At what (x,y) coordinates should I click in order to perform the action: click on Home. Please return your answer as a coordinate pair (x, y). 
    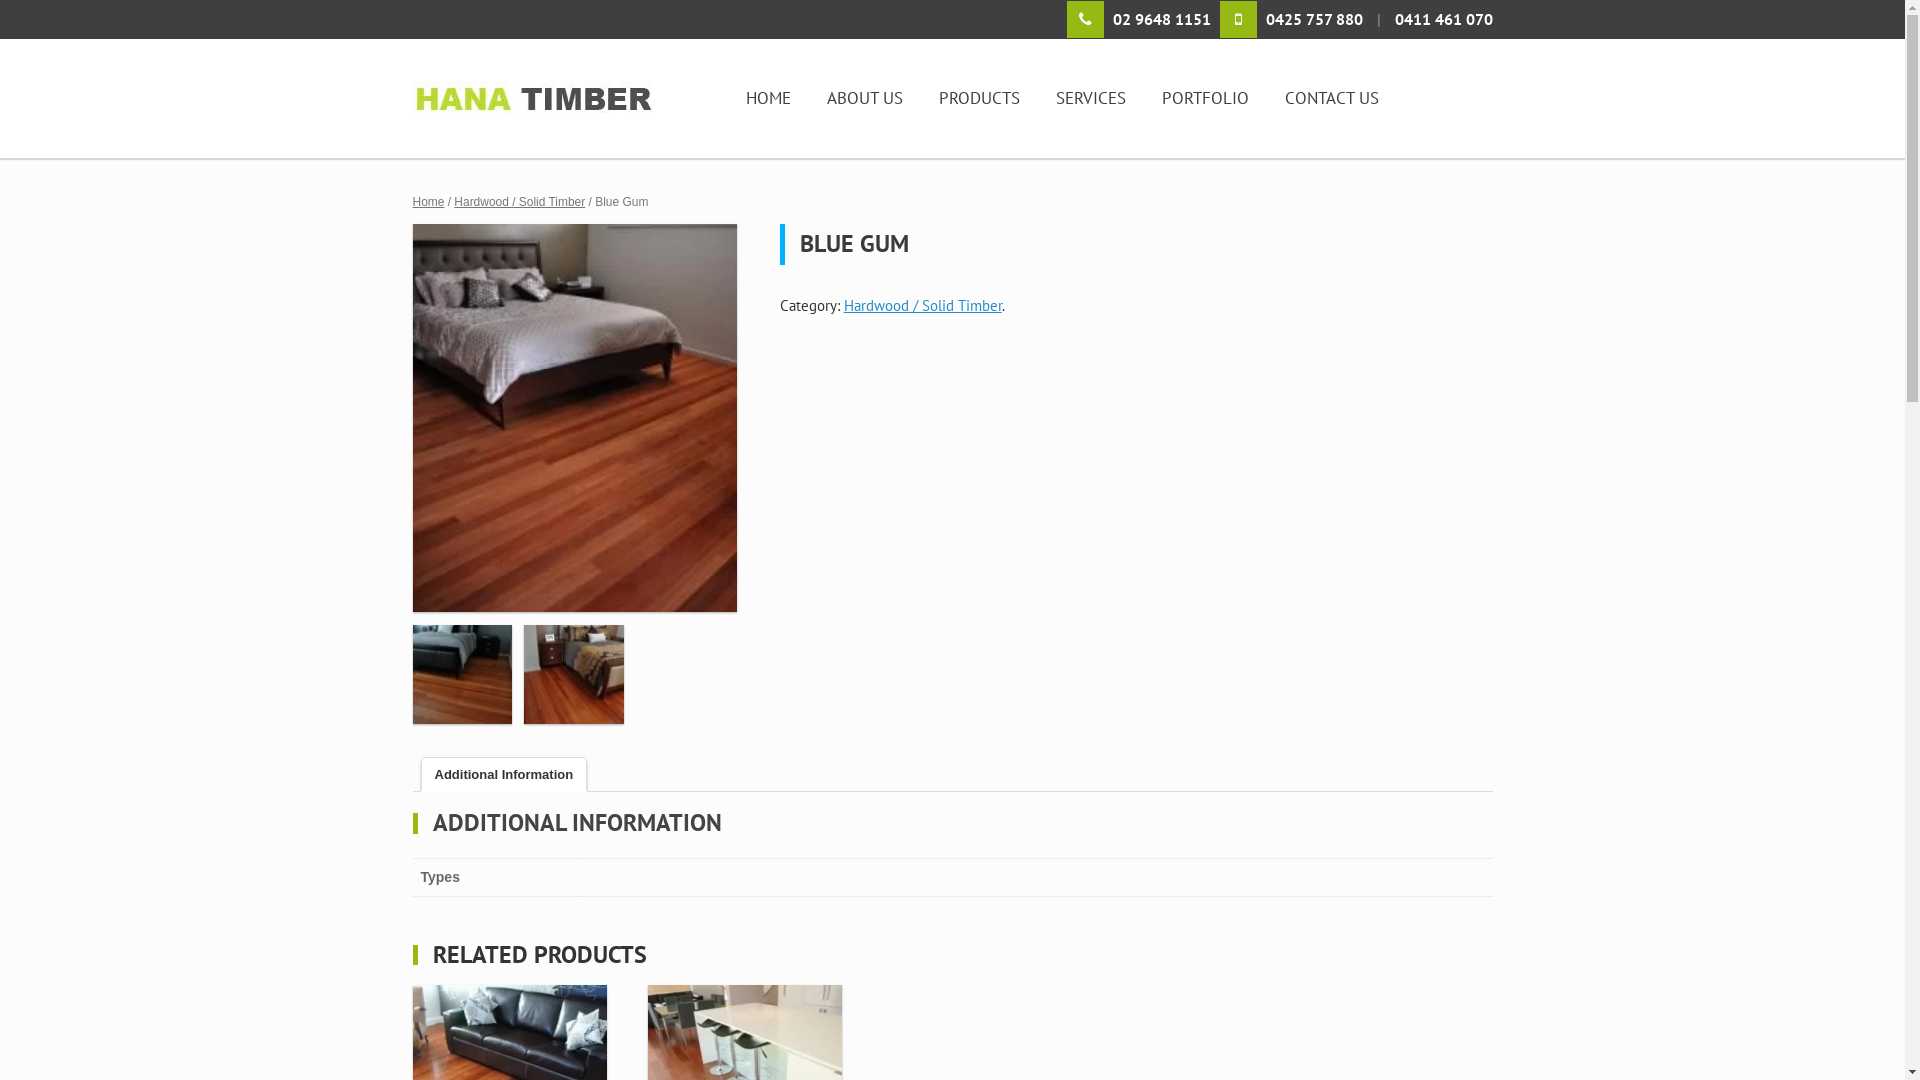
    Looking at the image, I should click on (428, 202).